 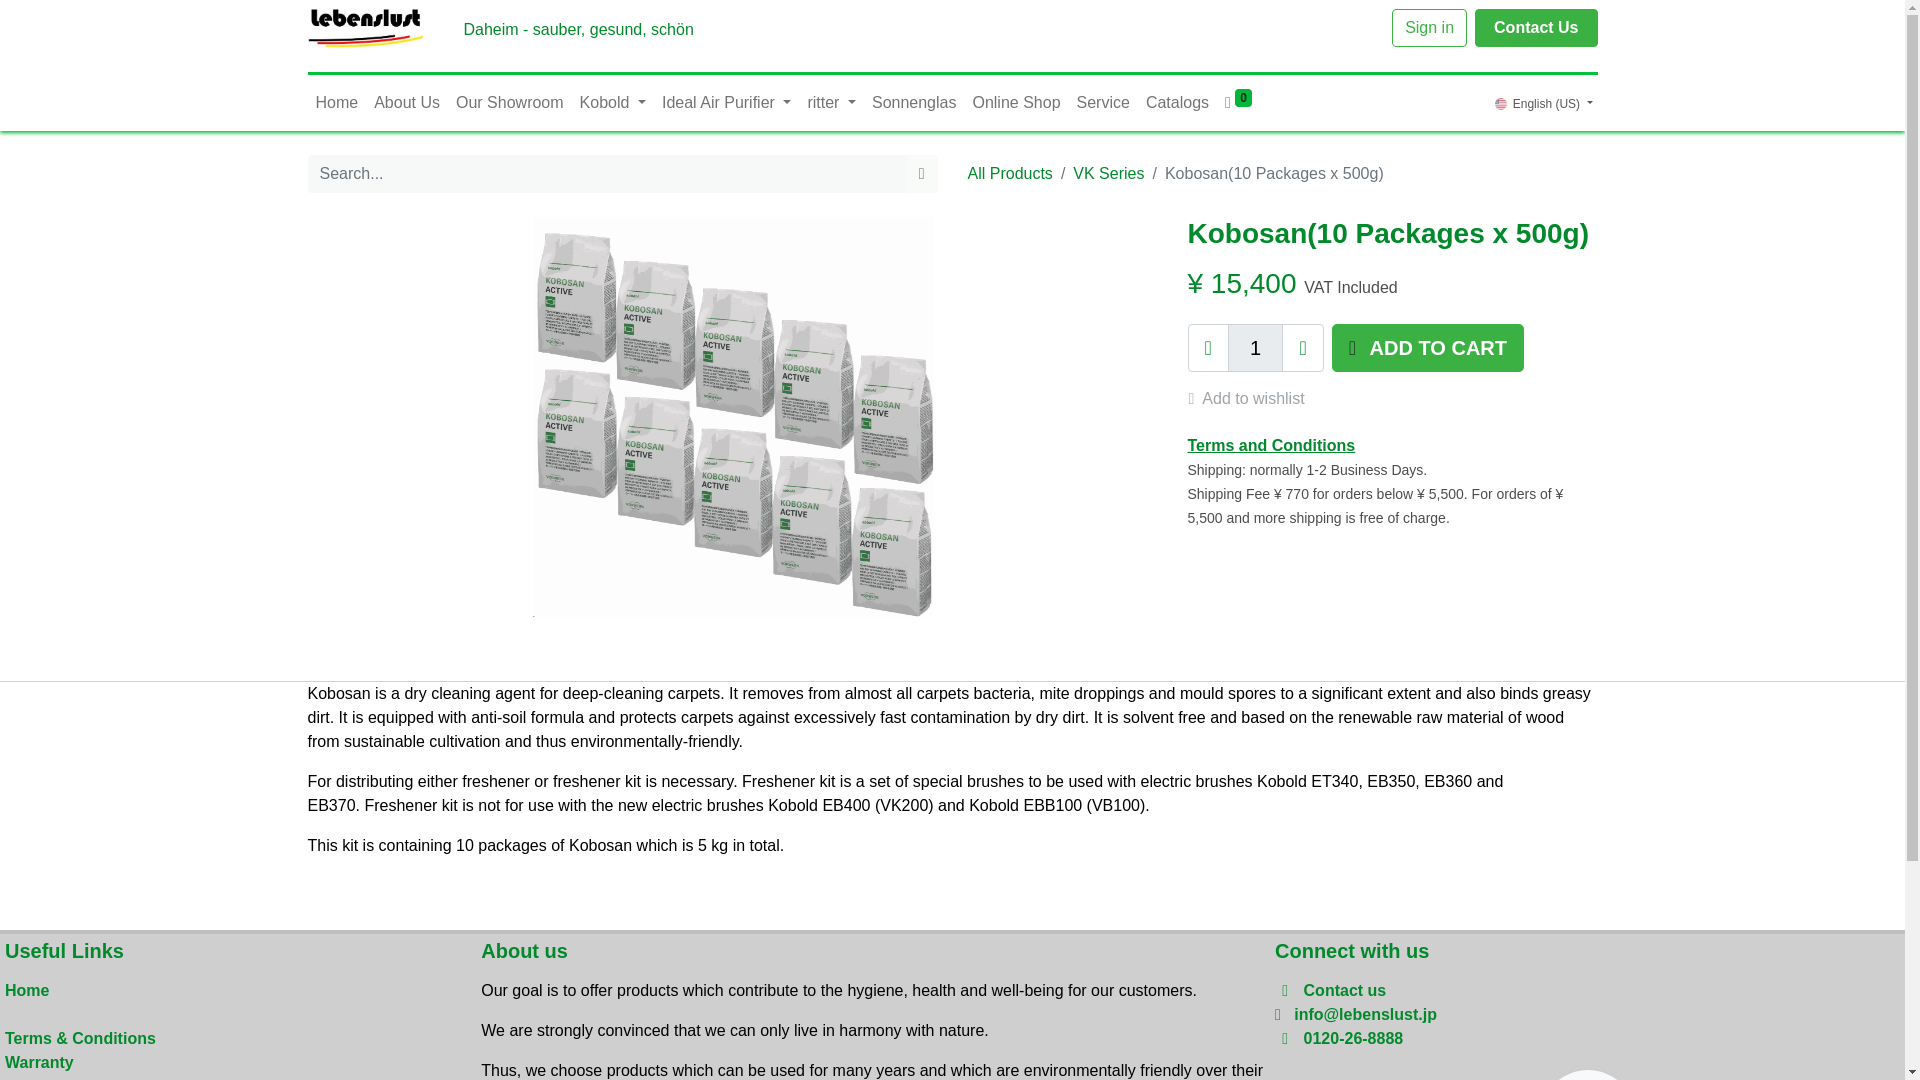 What do you see at coordinates (1238, 103) in the screenshot?
I see `0` at bounding box center [1238, 103].